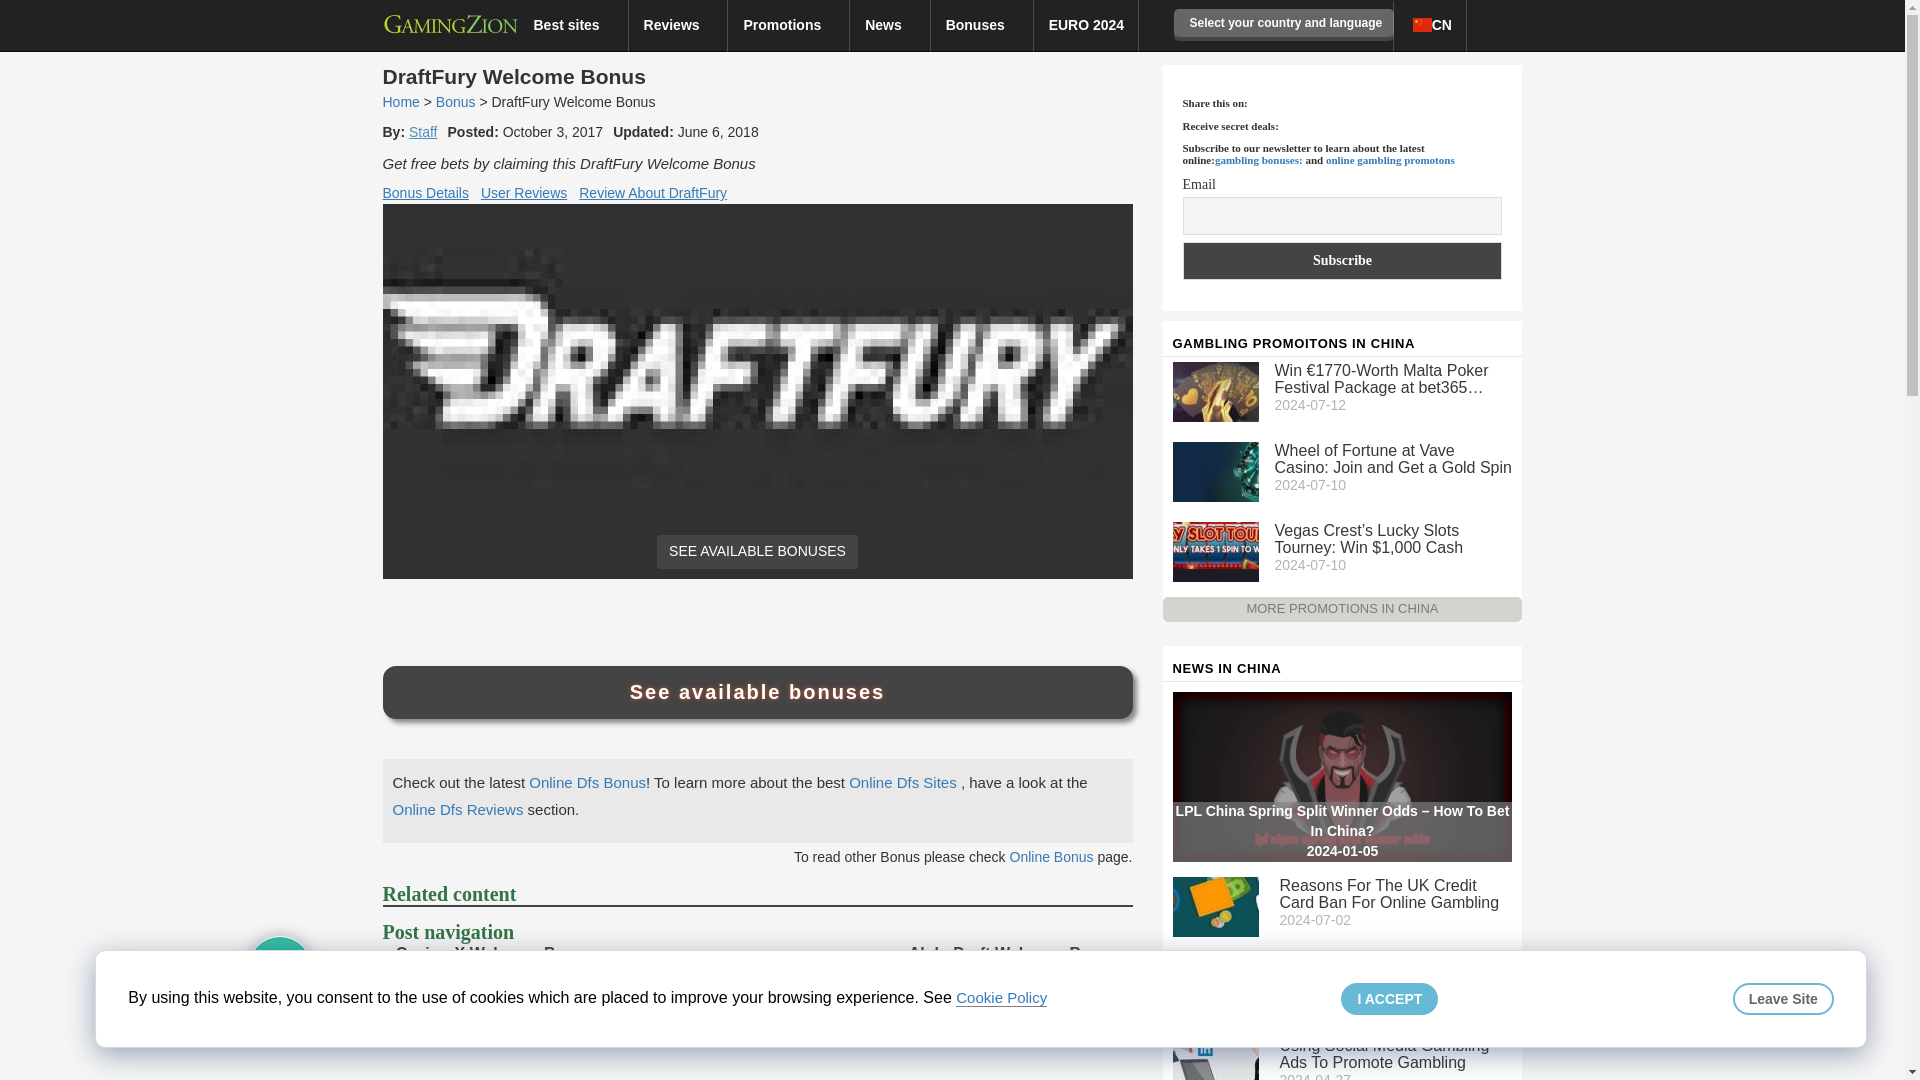 This screenshot has height=1080, width=1920. What do you see at coordinates (890, 24) in the screenshot?
I see `News` at bounding box center [890, 24].